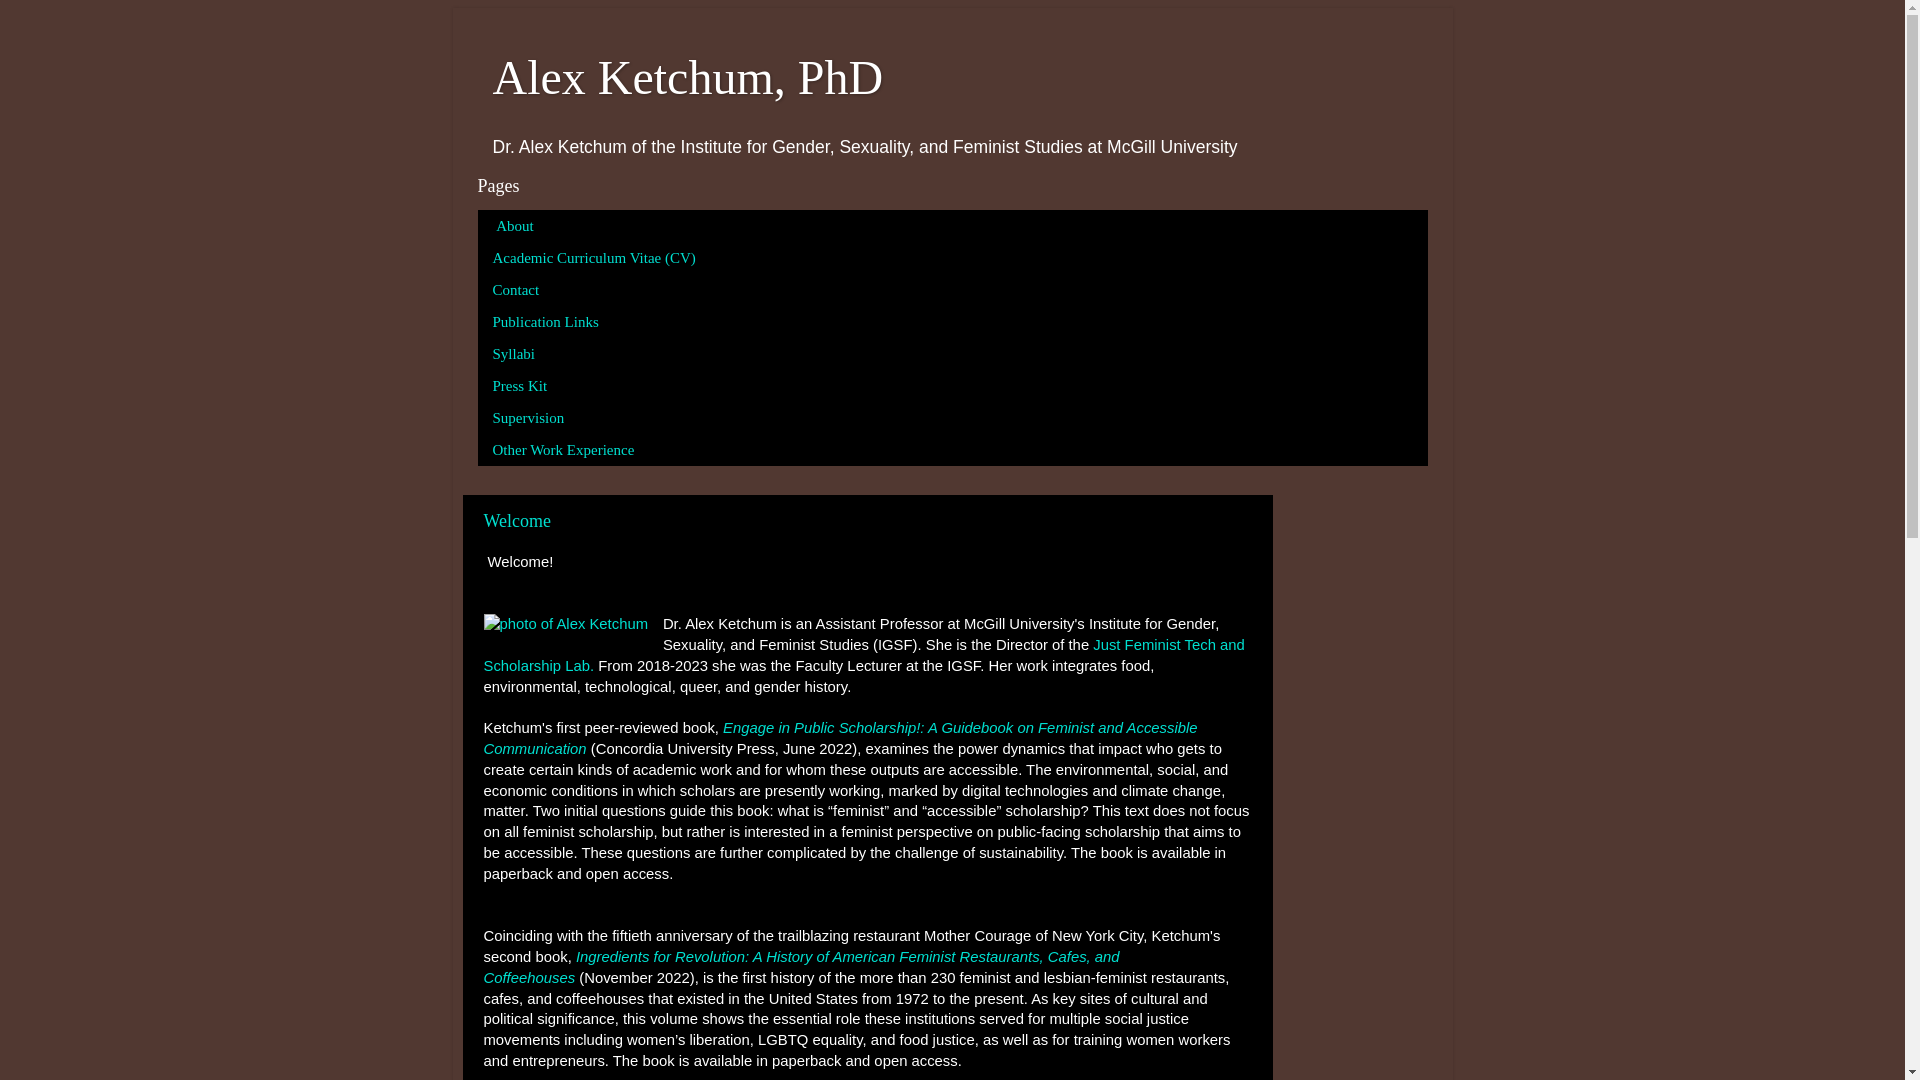 The width and height of the screenshot is (1920, 1080). Describe the element at coordinates (521, 386) in the screenshot. I see `Press Kit` at that location.